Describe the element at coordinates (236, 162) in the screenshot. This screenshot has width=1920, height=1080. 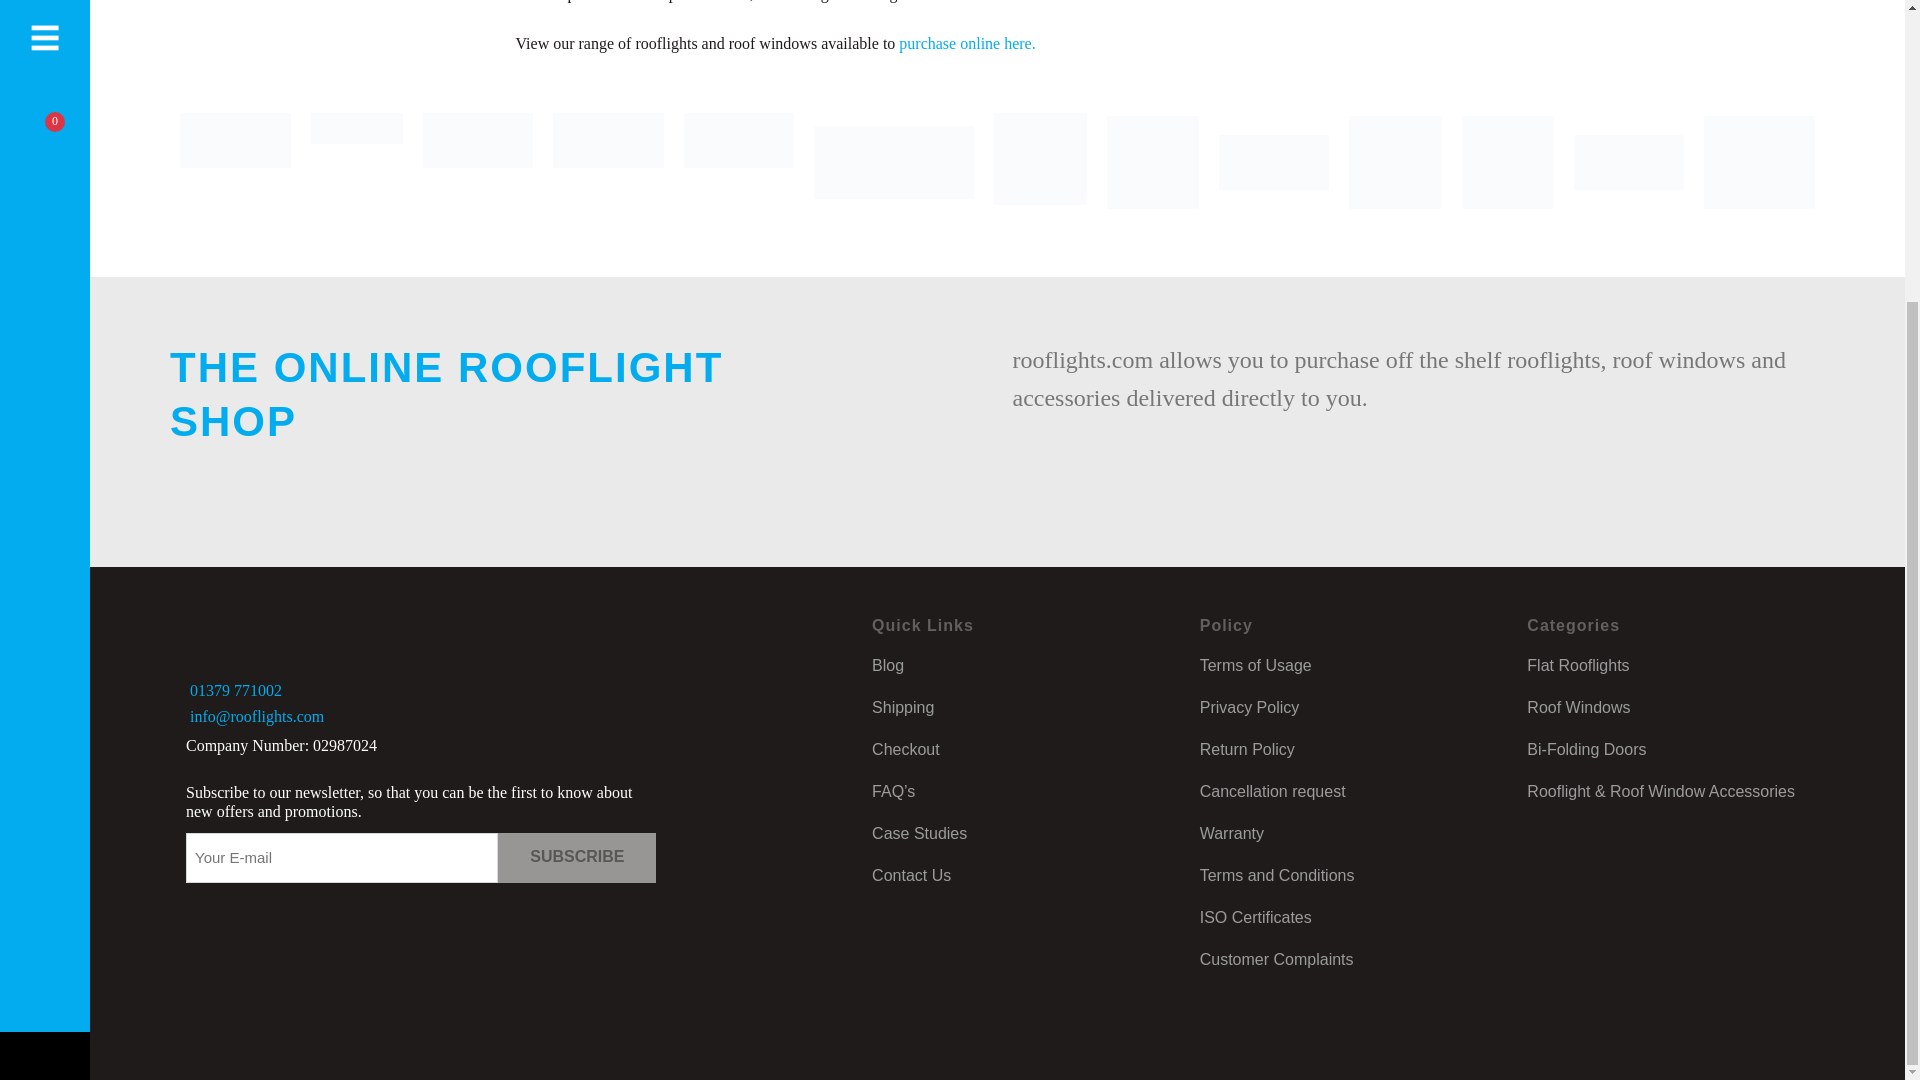
I see `Glazing Vision Logo` at that location.